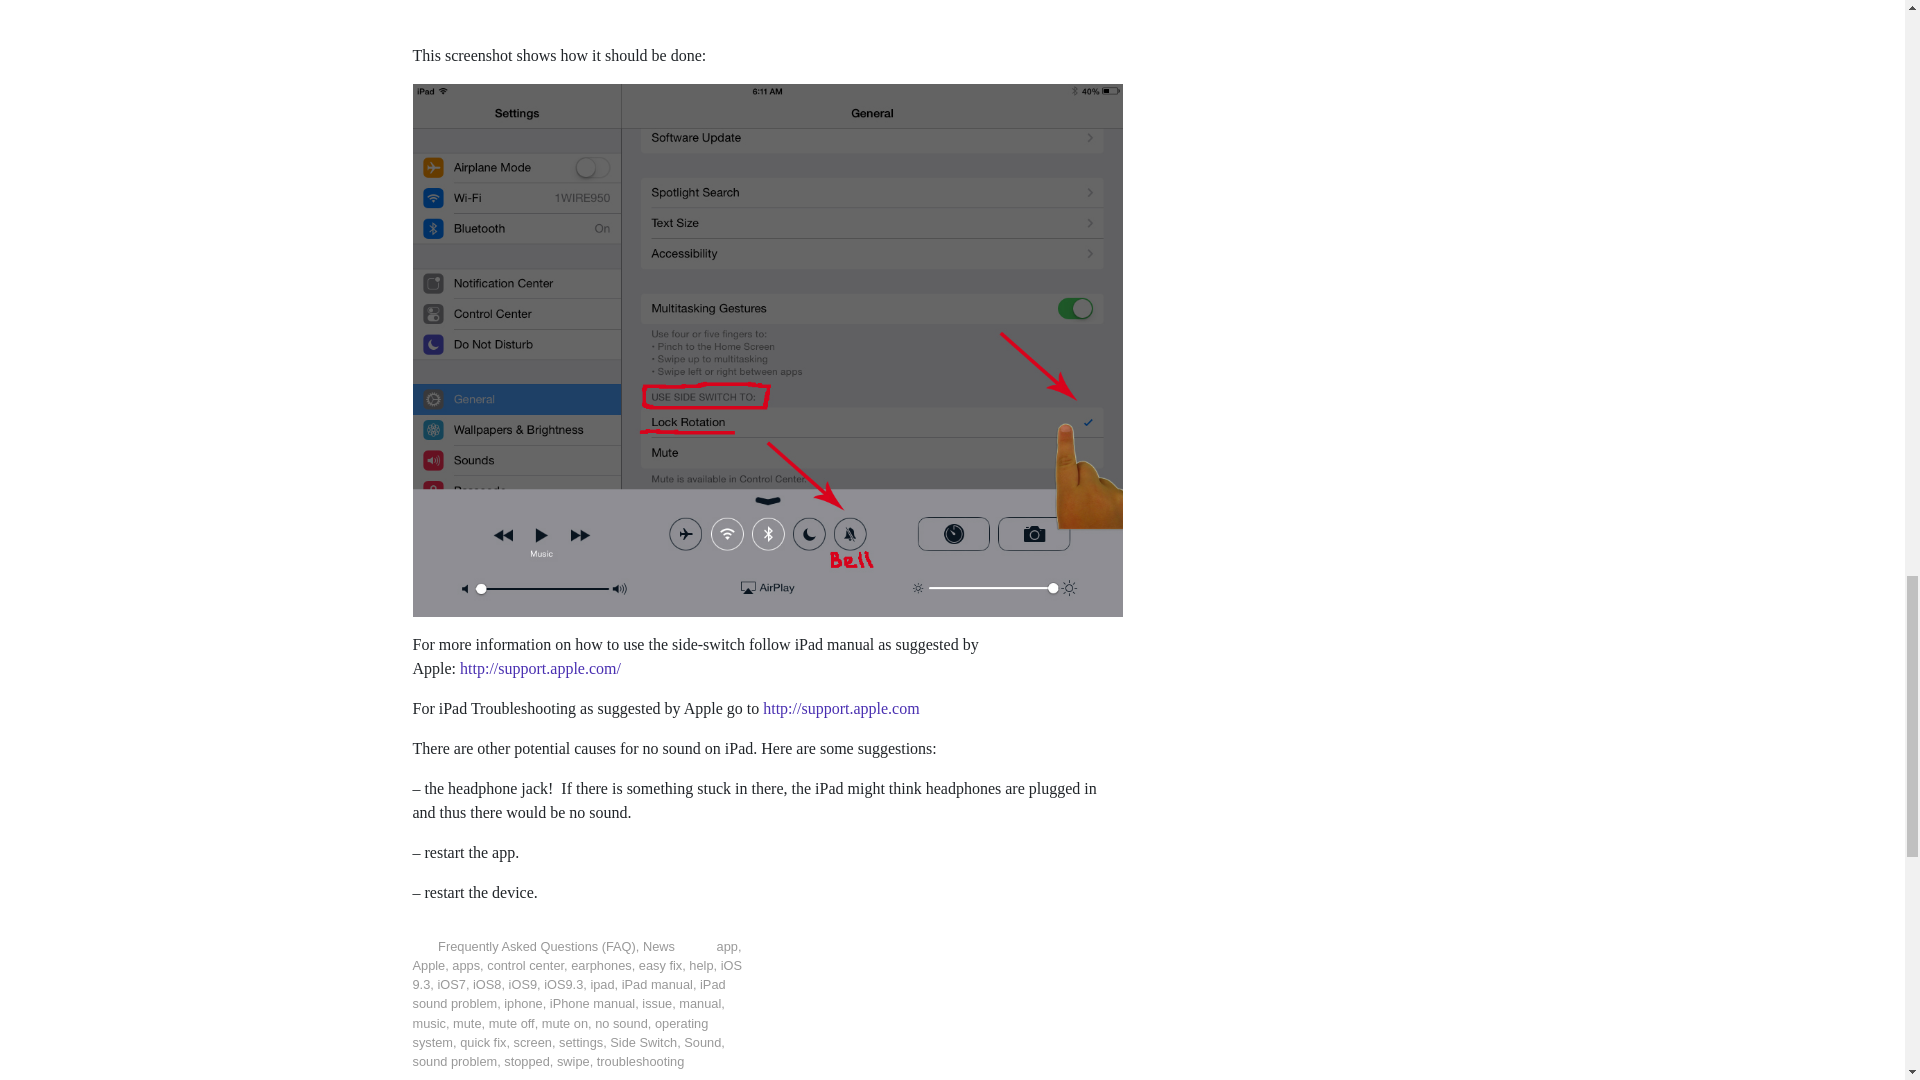 This screenshot has height=1080, width=1920. Describe the element at coordinates (659, 946) in the screenshot. I see `News` at that location.